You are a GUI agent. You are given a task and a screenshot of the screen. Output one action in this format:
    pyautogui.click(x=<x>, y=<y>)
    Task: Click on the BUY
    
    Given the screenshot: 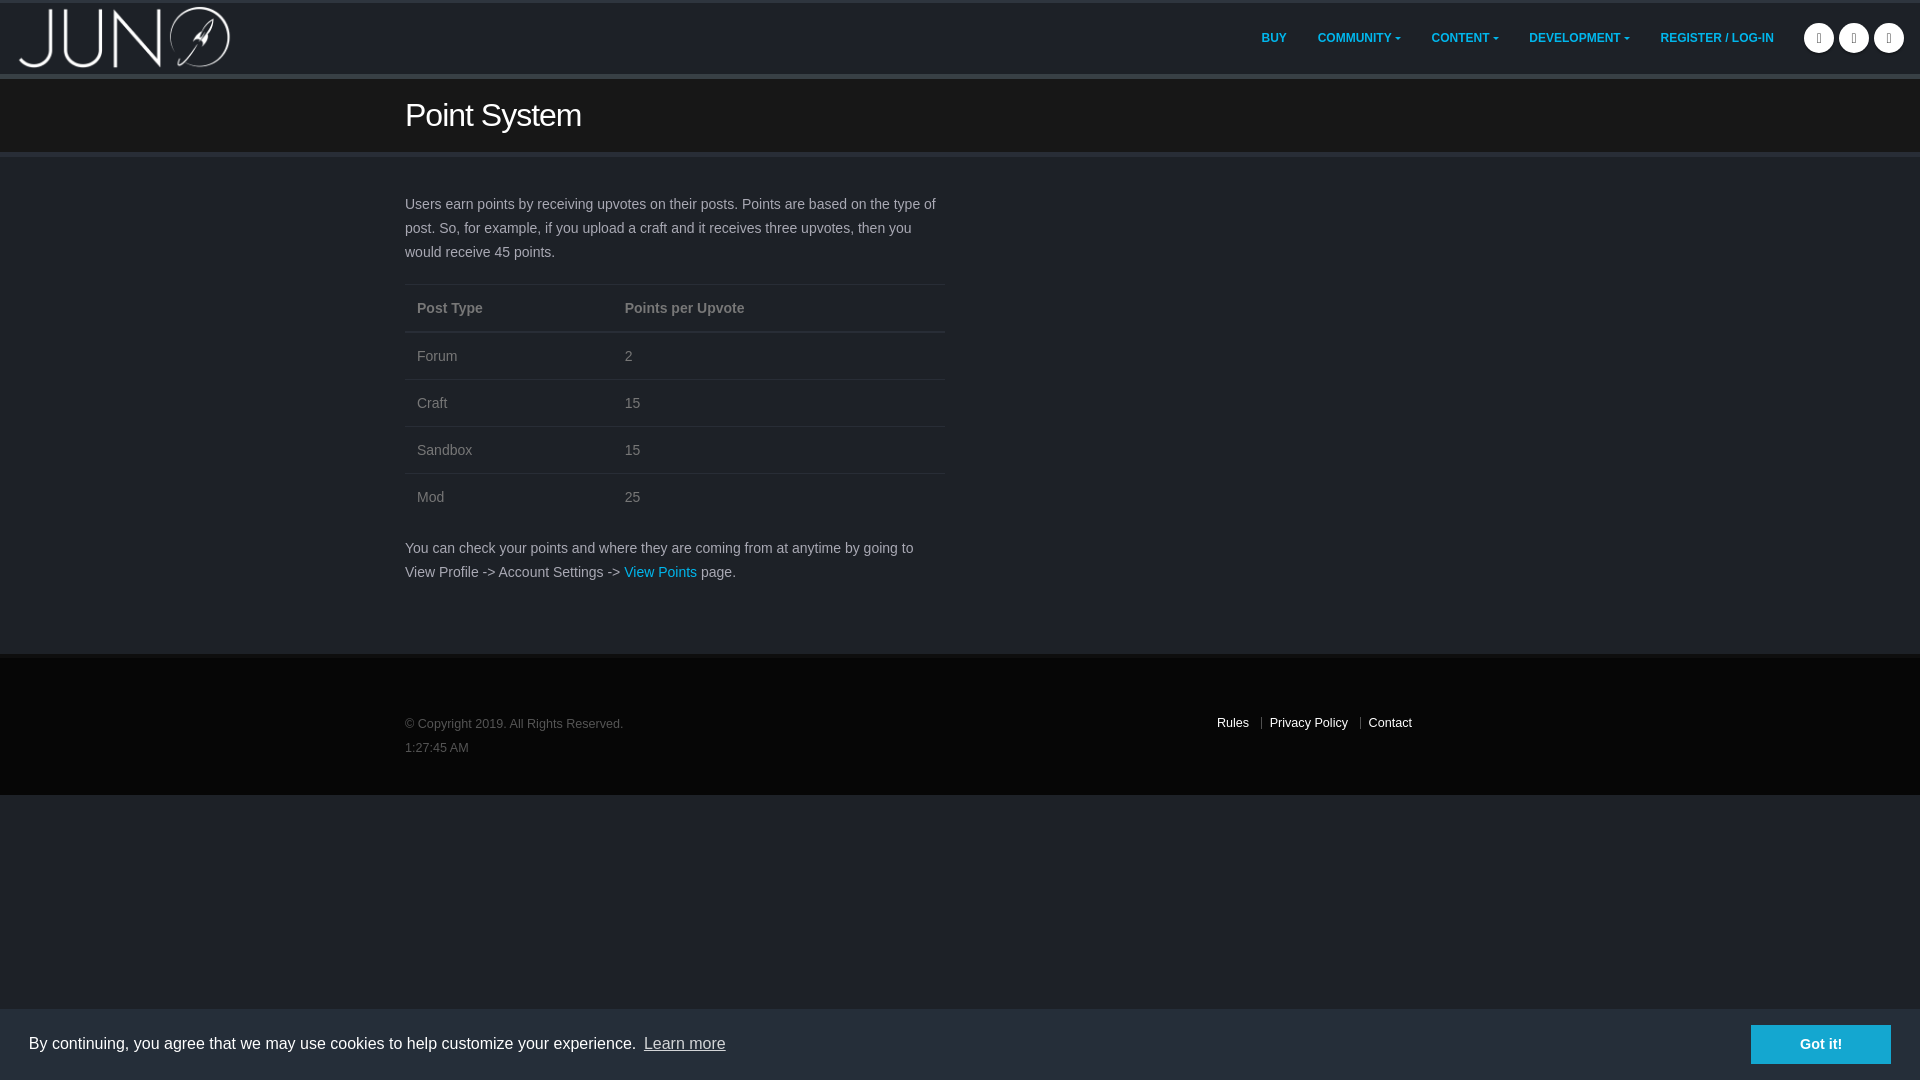 What is the action you would take?
    pyautogui.click(x=1274, y=38)
    